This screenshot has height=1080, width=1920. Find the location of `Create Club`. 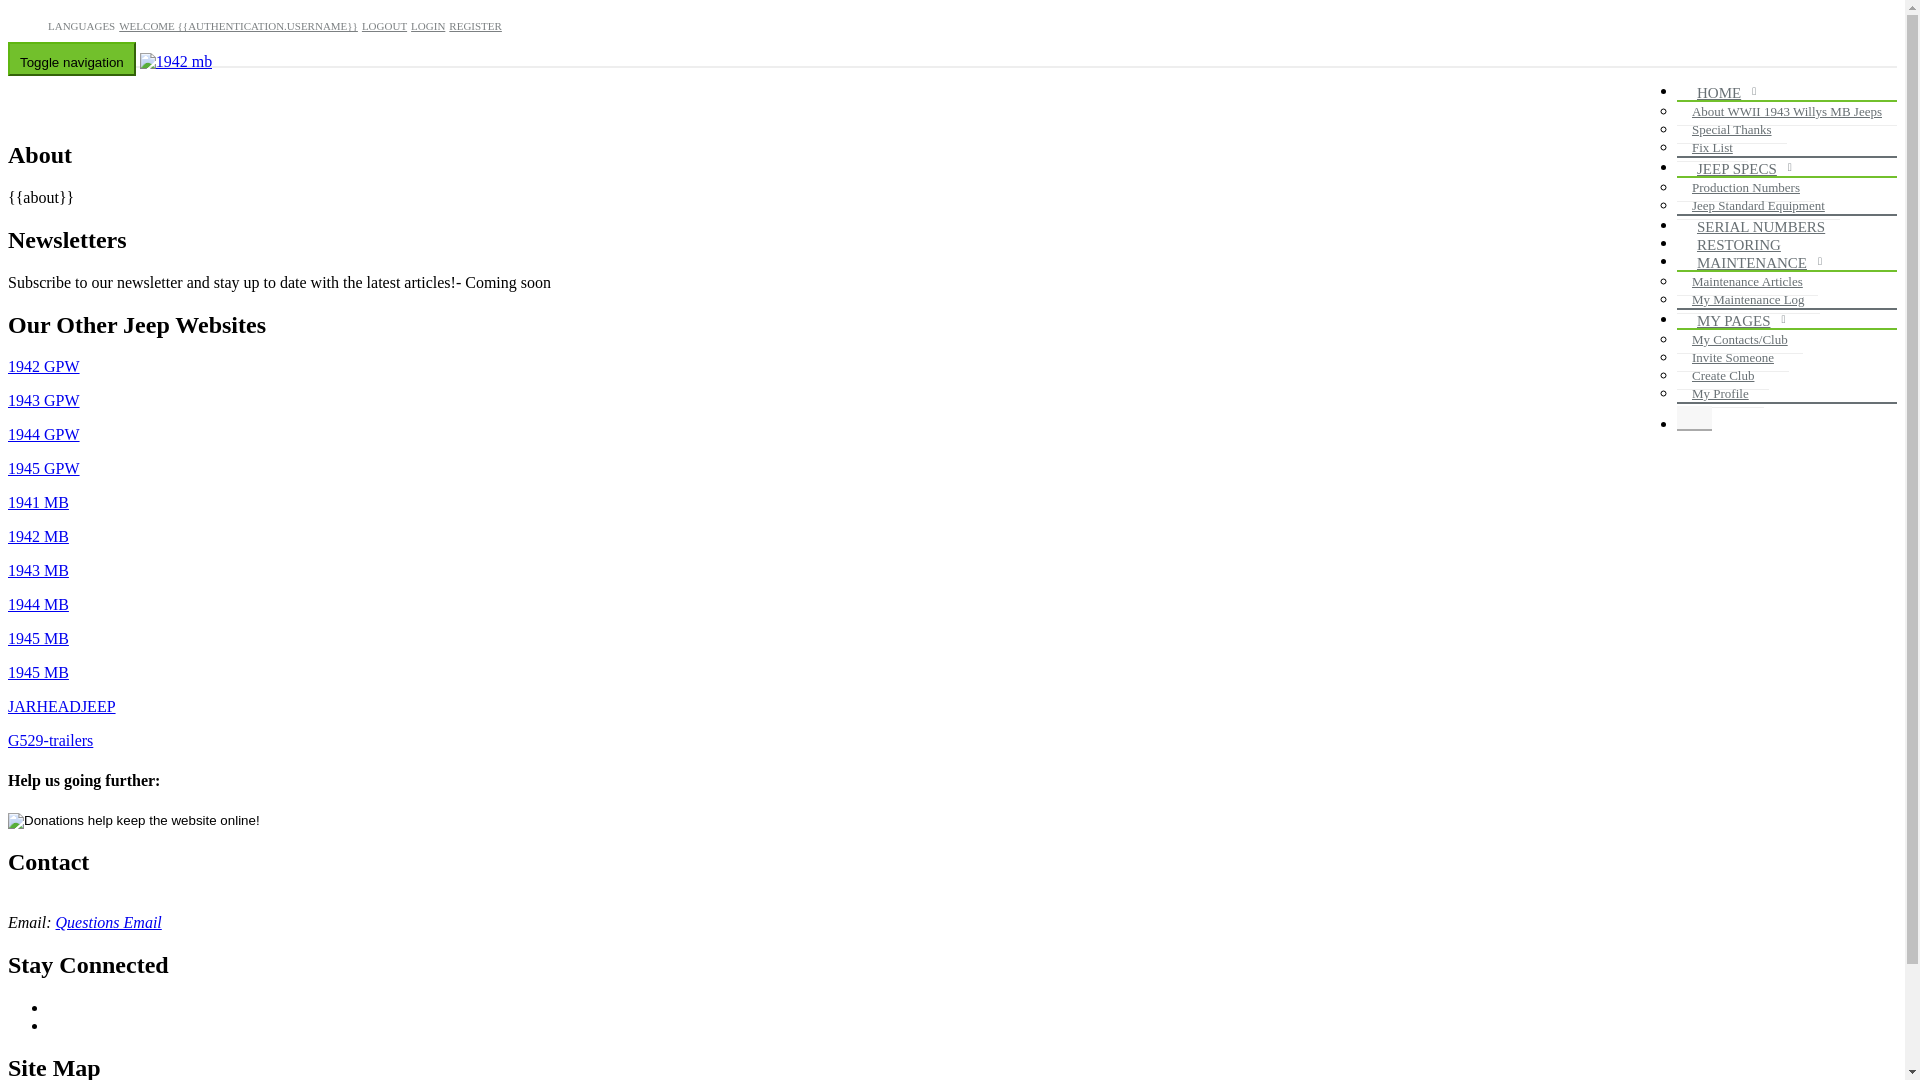

Create Club is located at coordinates (1723, 376).